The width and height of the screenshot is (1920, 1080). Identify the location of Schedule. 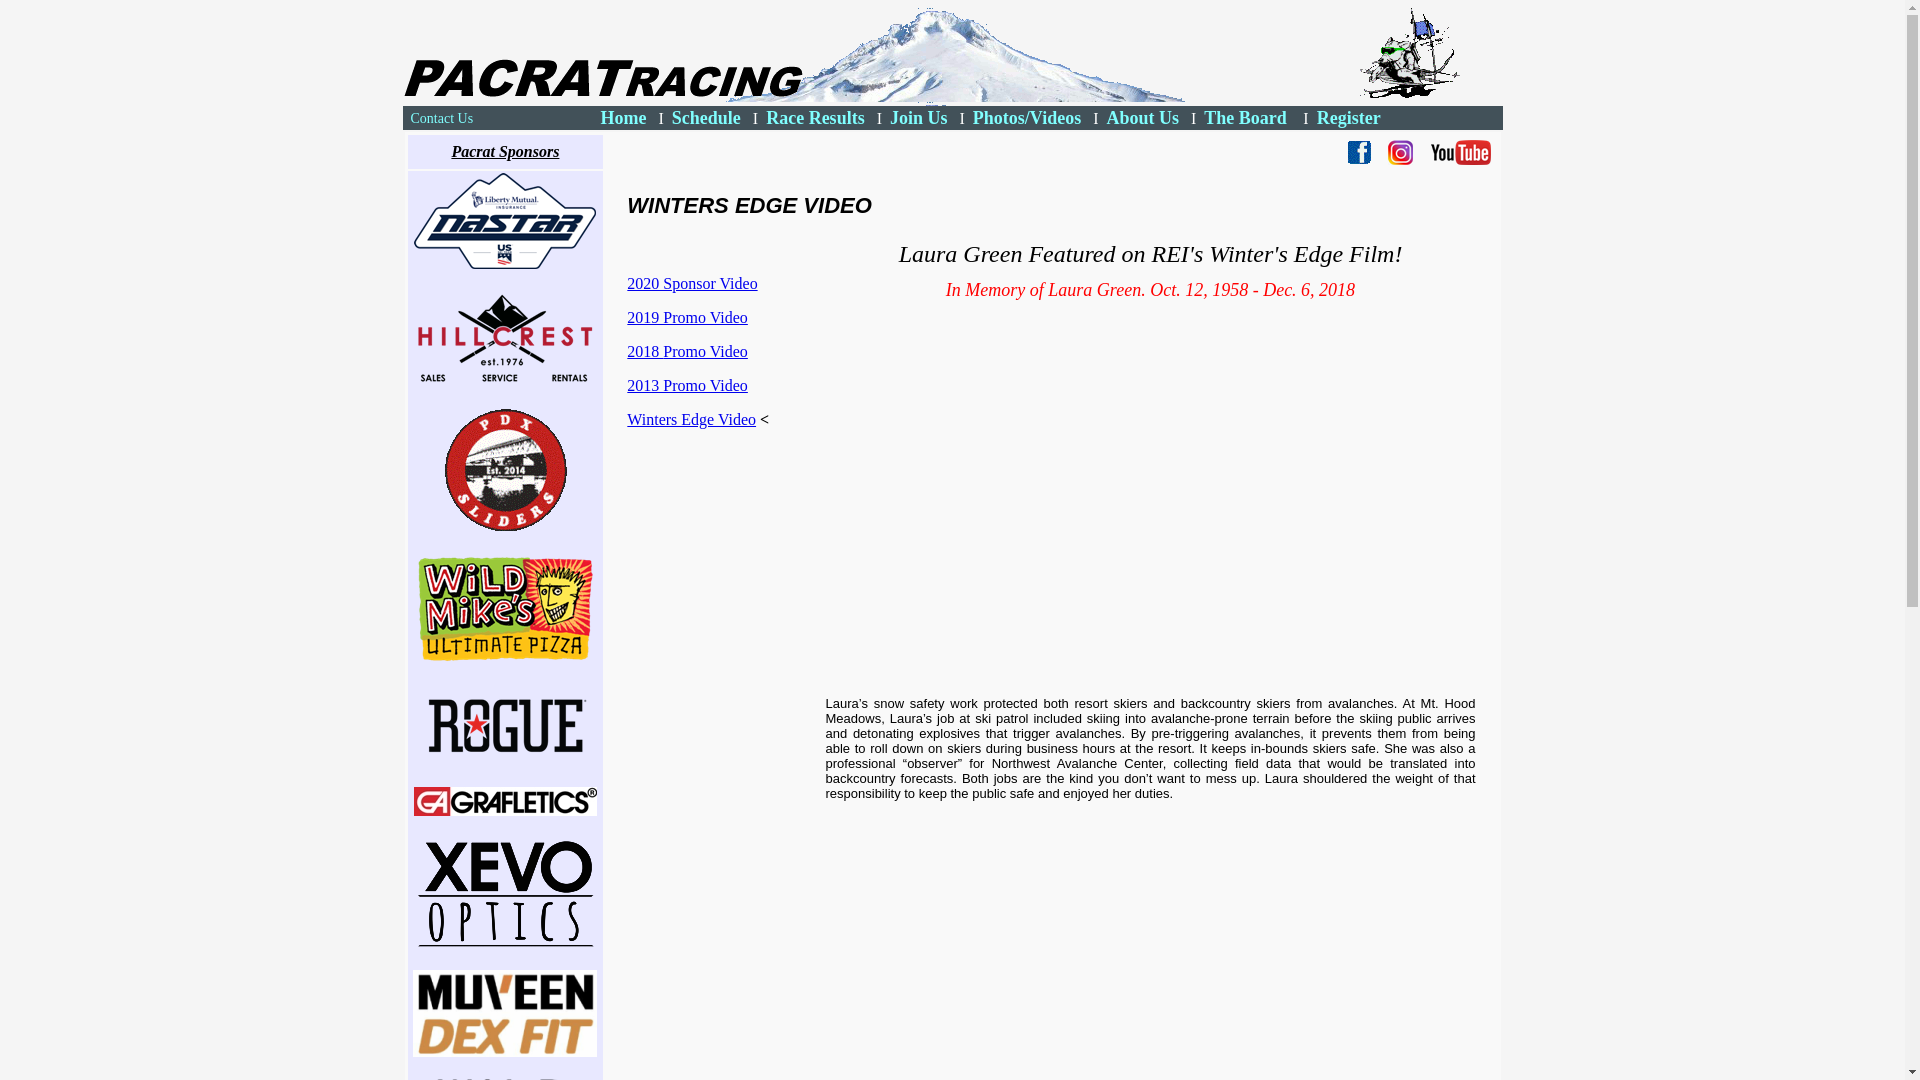
(706, 118).